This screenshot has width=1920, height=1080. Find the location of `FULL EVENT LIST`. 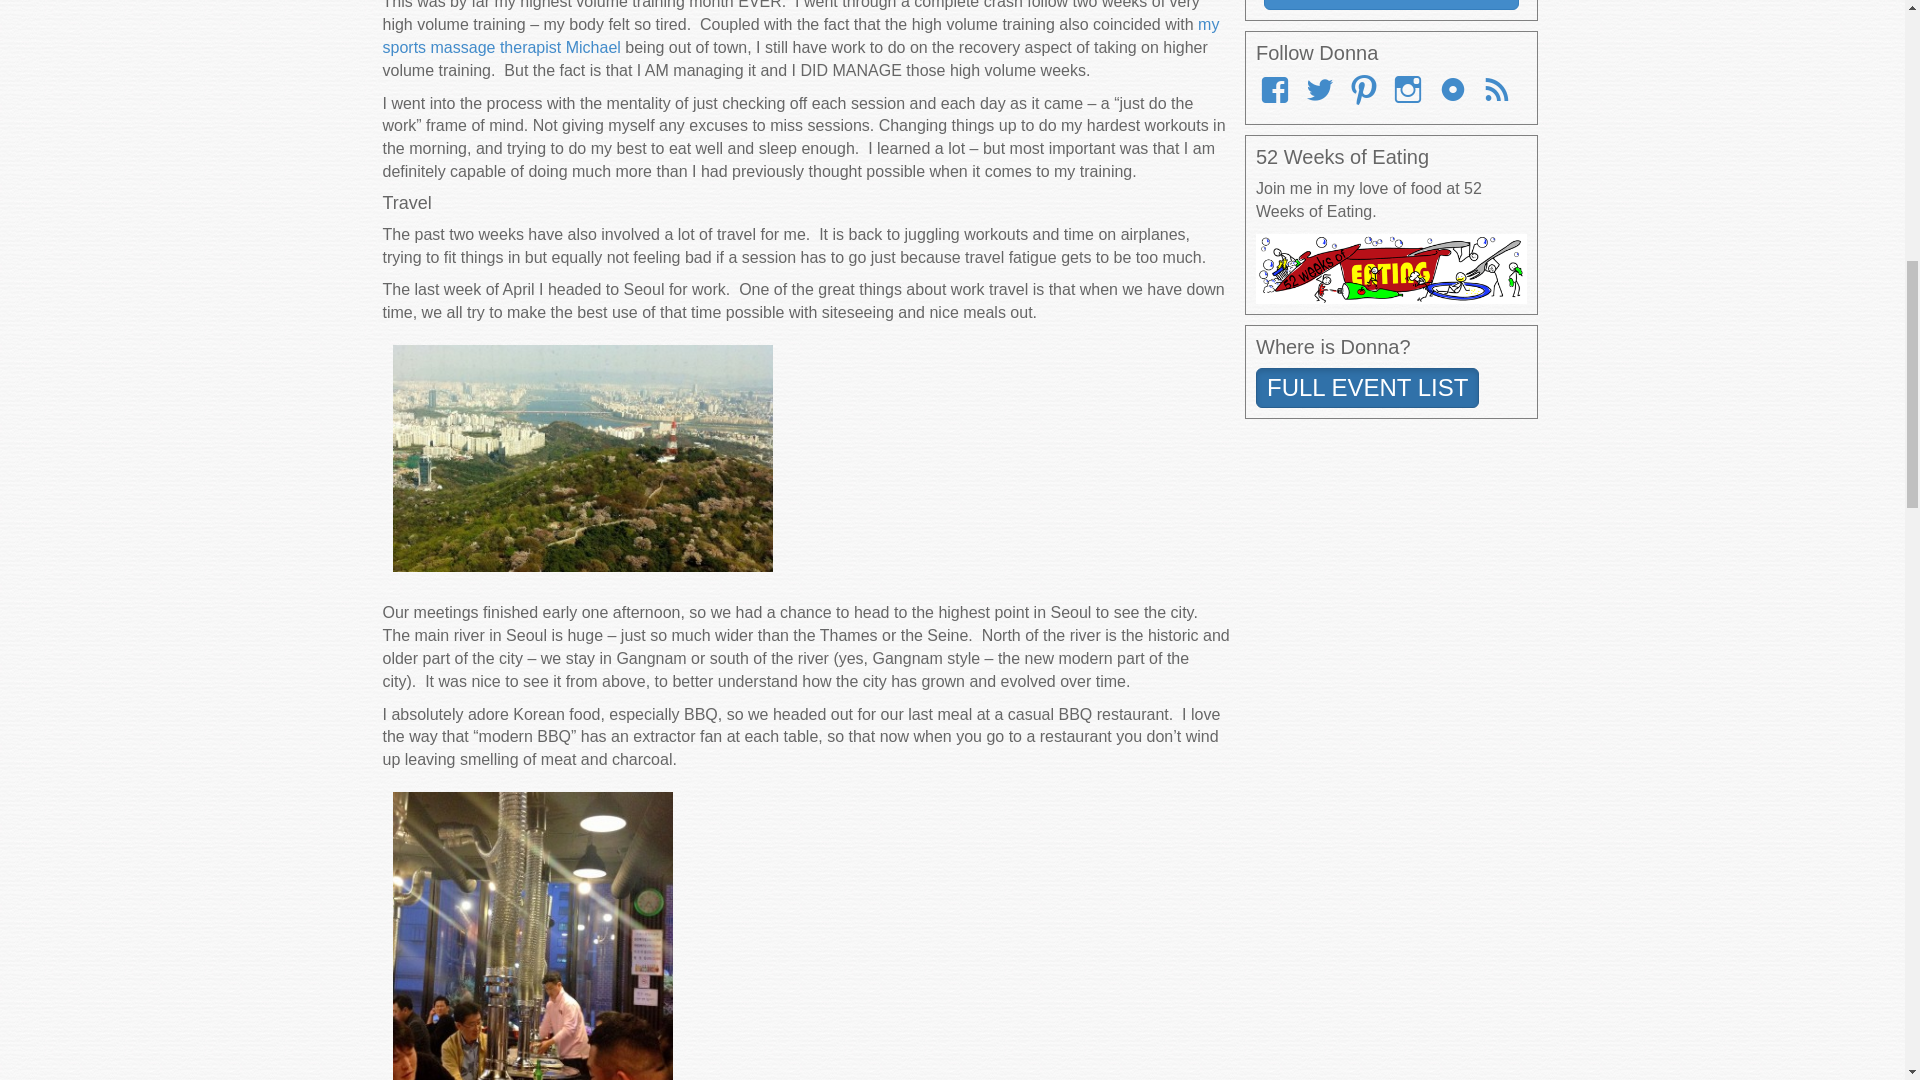

FULL EVENT LIST is located at coordinates (1366, 388).